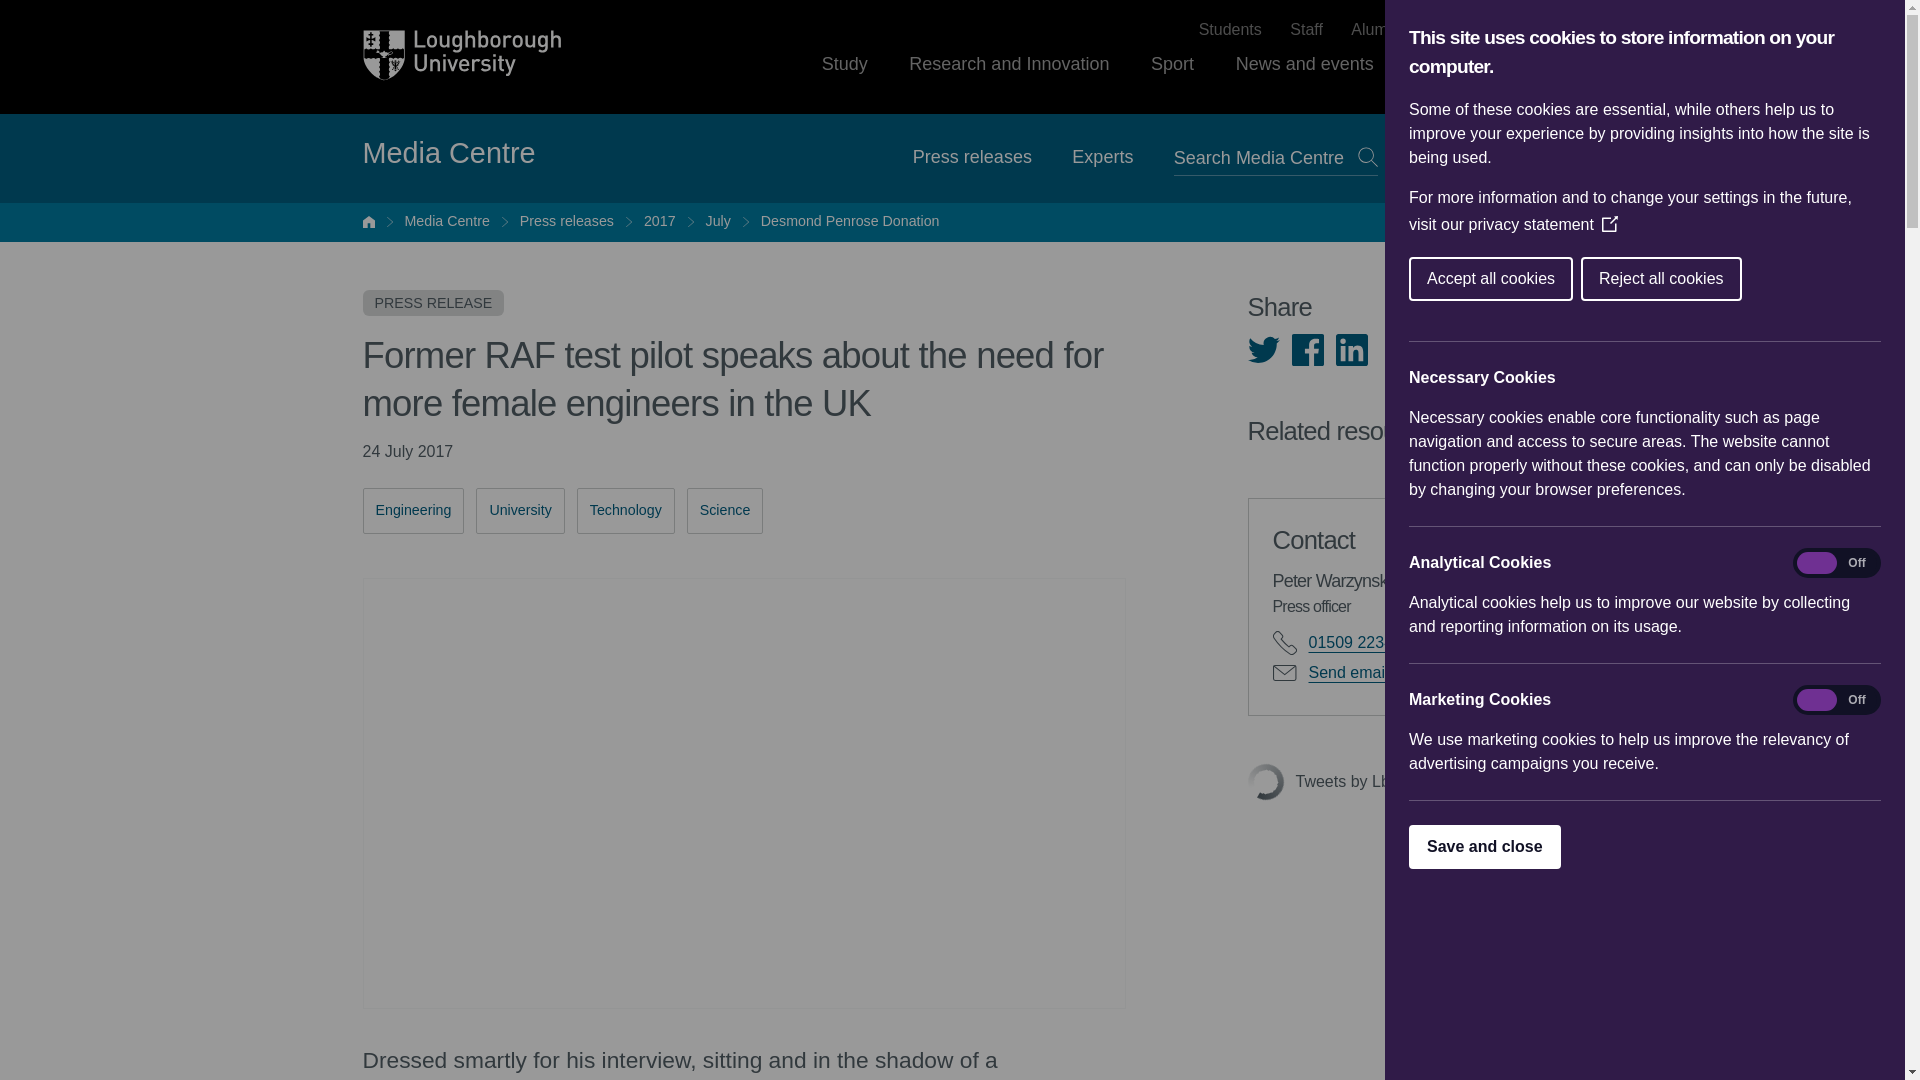 The height and width of the screenshot is (1080, 1920). What do you see at coordinates (659, 222) in the screenshot?
I see `2017` at bounding box center [659, 222].